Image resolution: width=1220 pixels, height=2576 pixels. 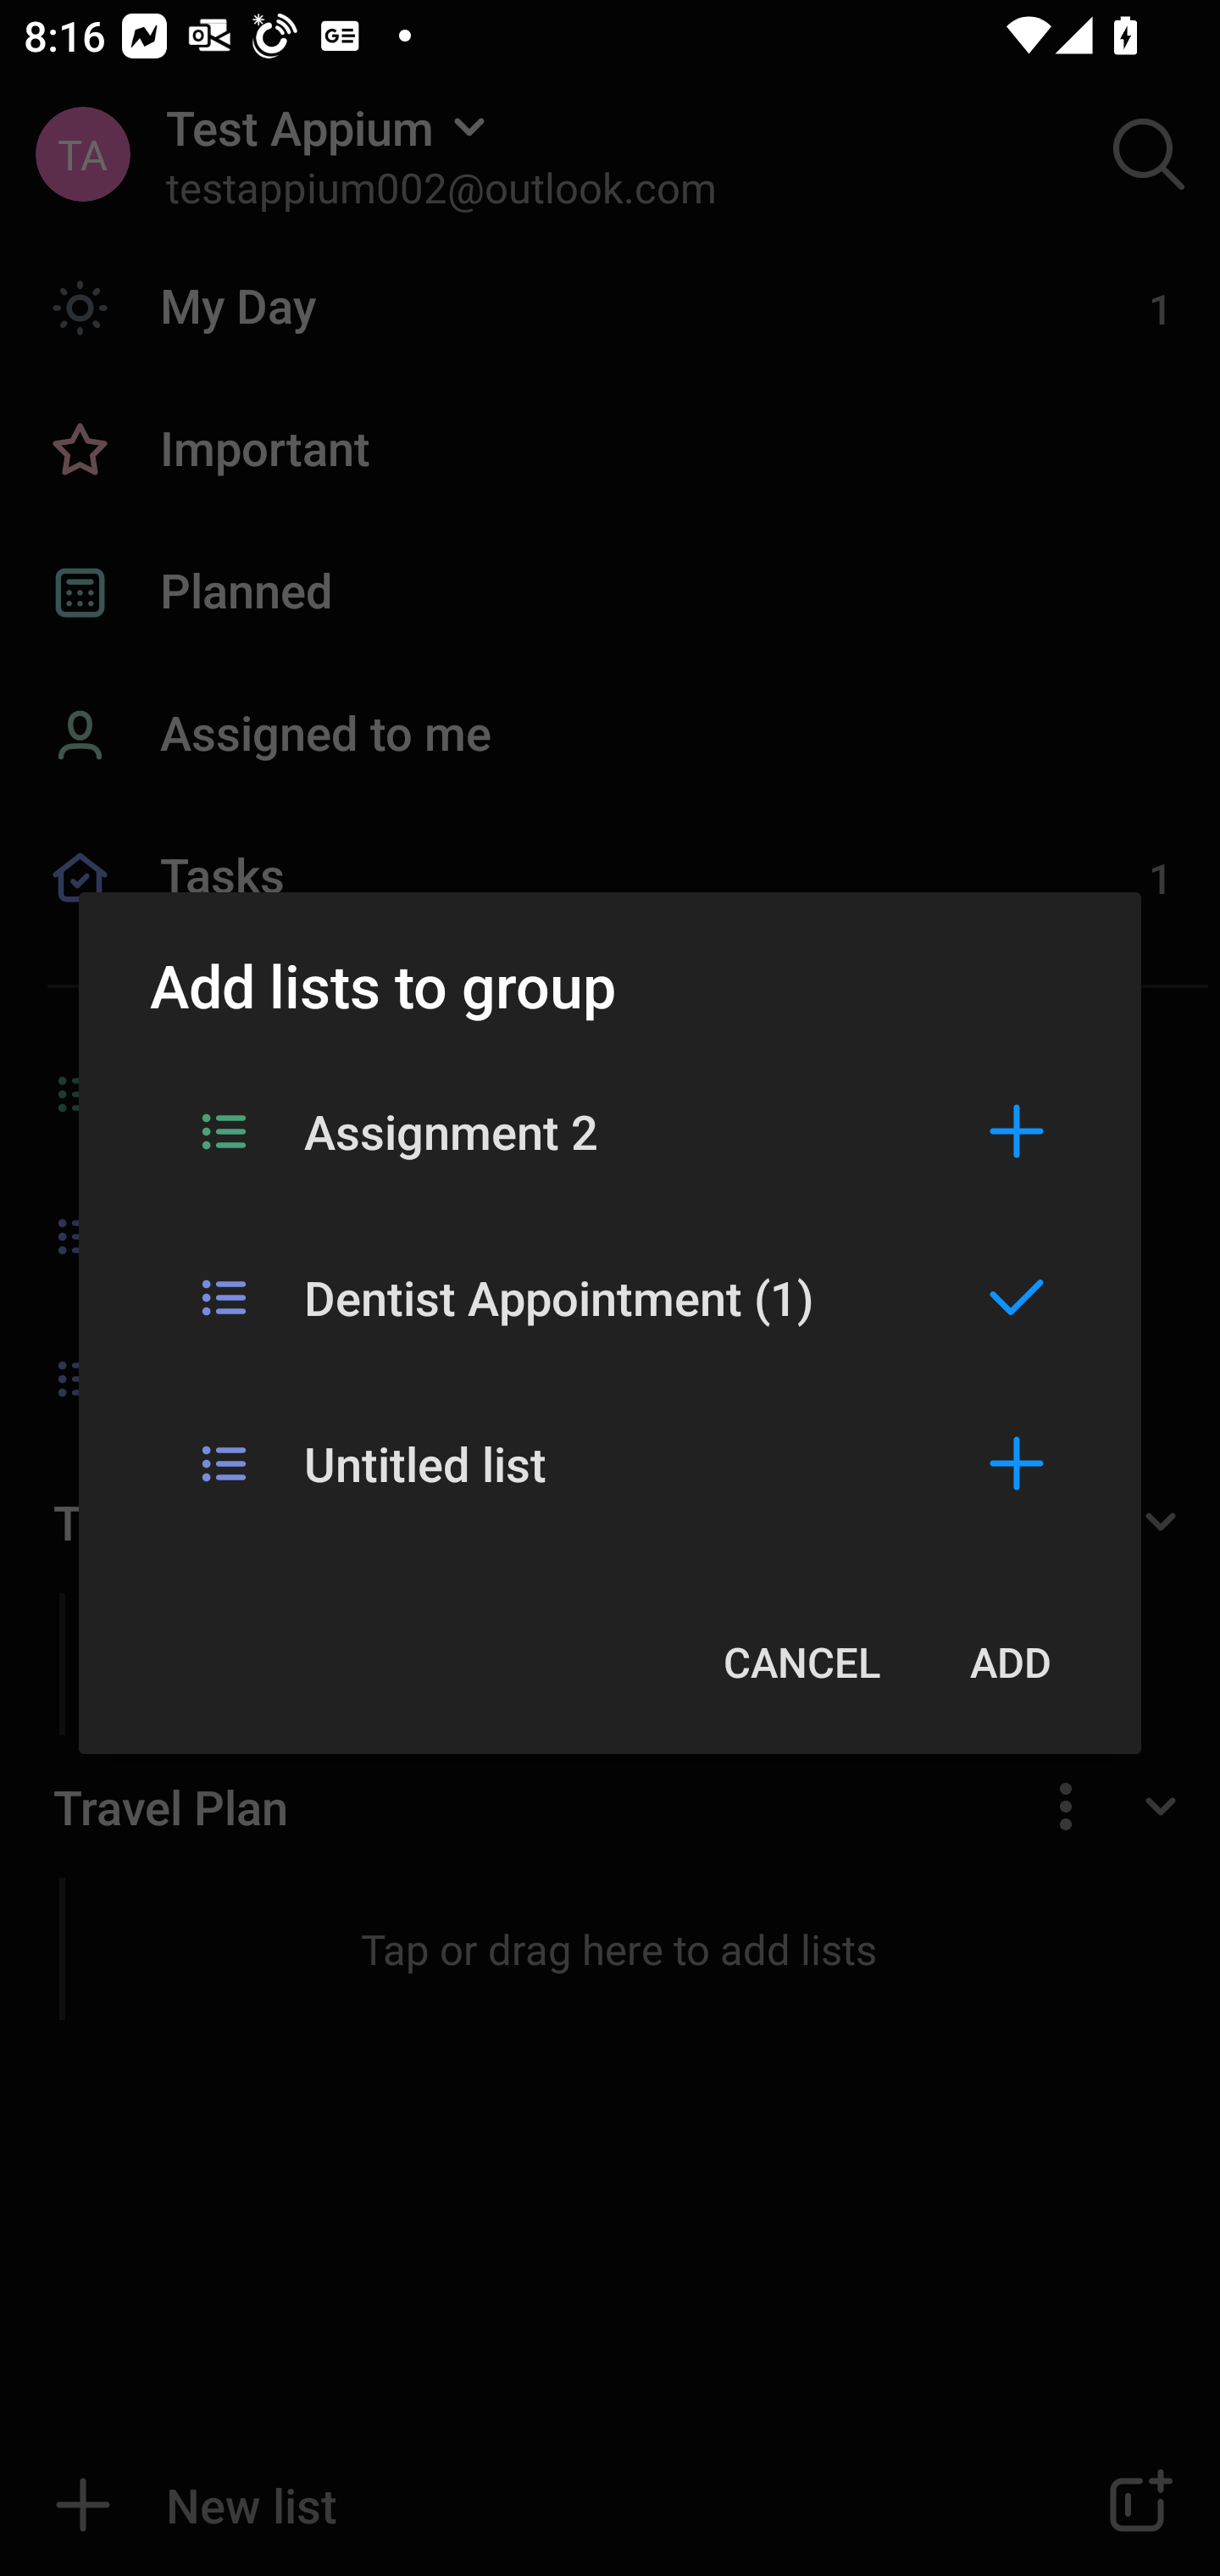 What do you see at coordinates (610, 1296) in the screenshot?
I see `Dentist Appointment (1)` at bounding box center [610, 1296].